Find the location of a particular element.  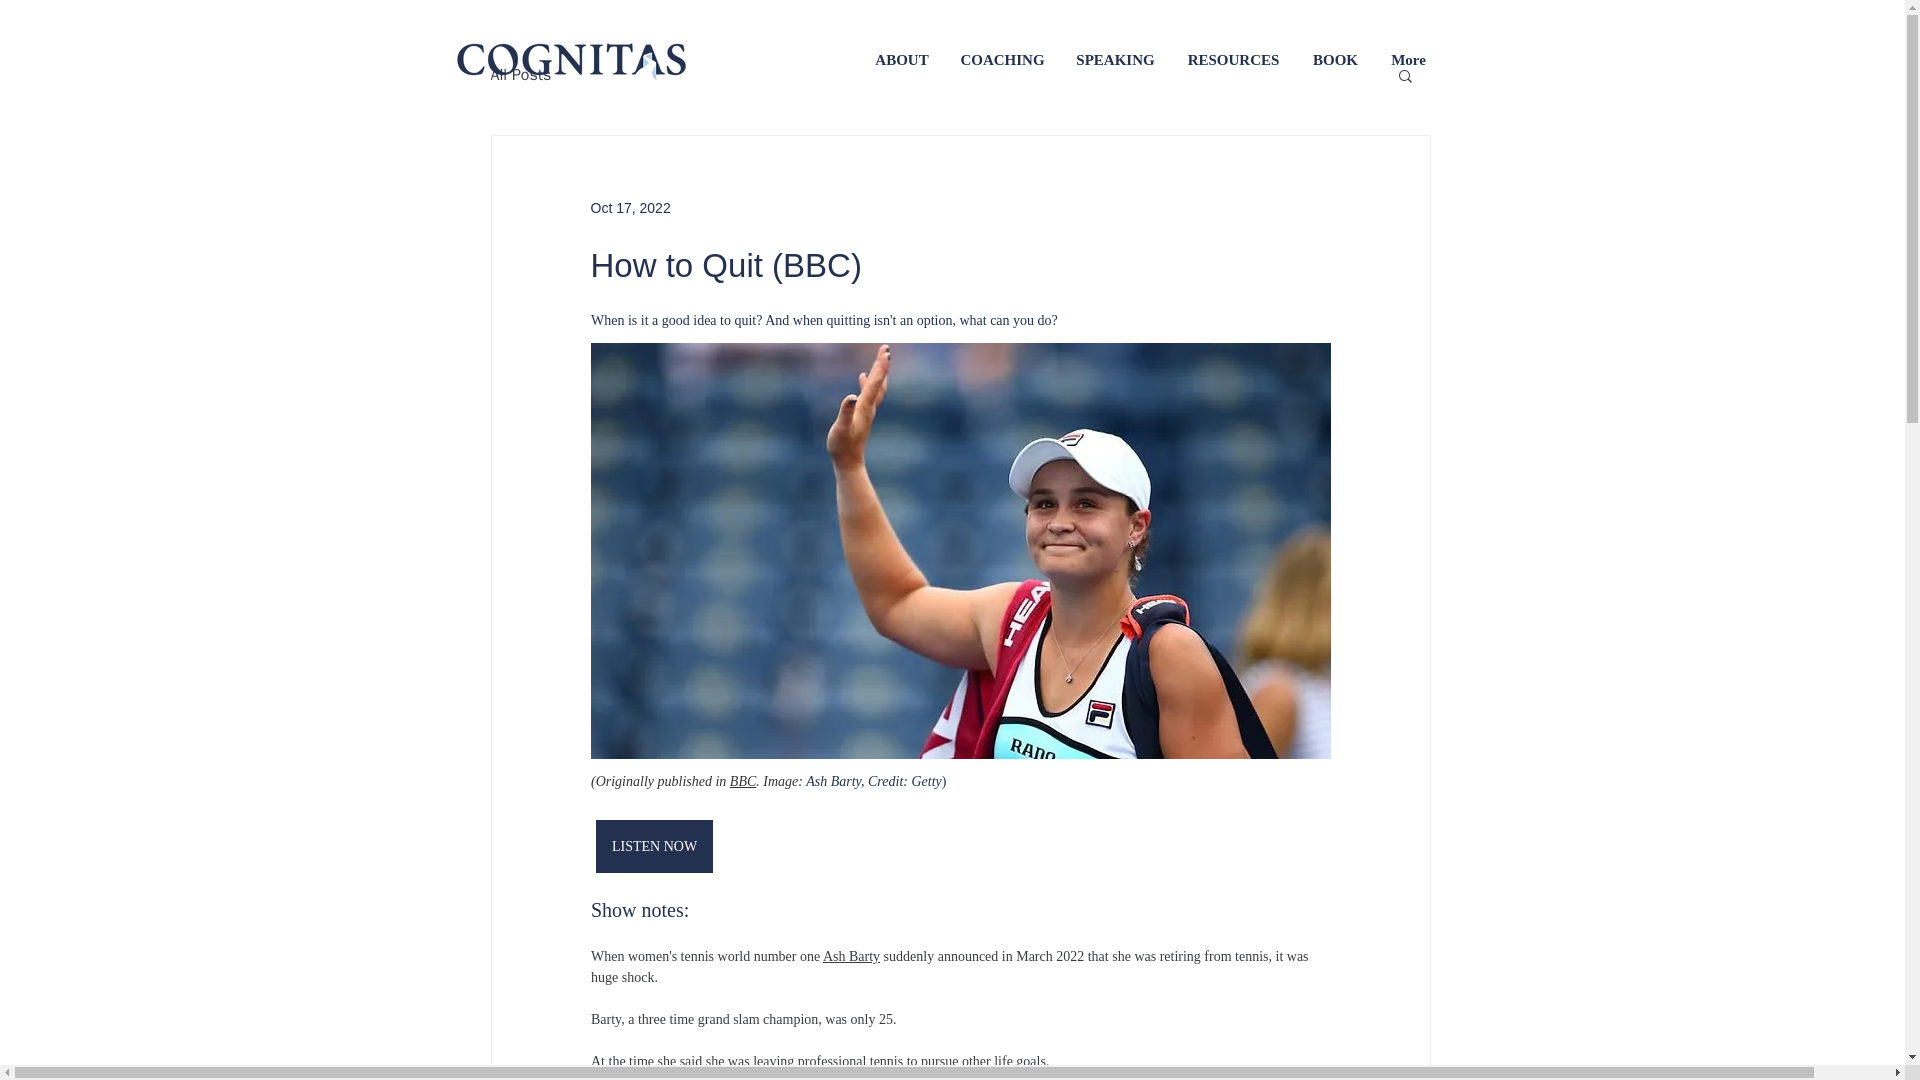

Oct 17, 2022 is located at coordinates (630, 208).